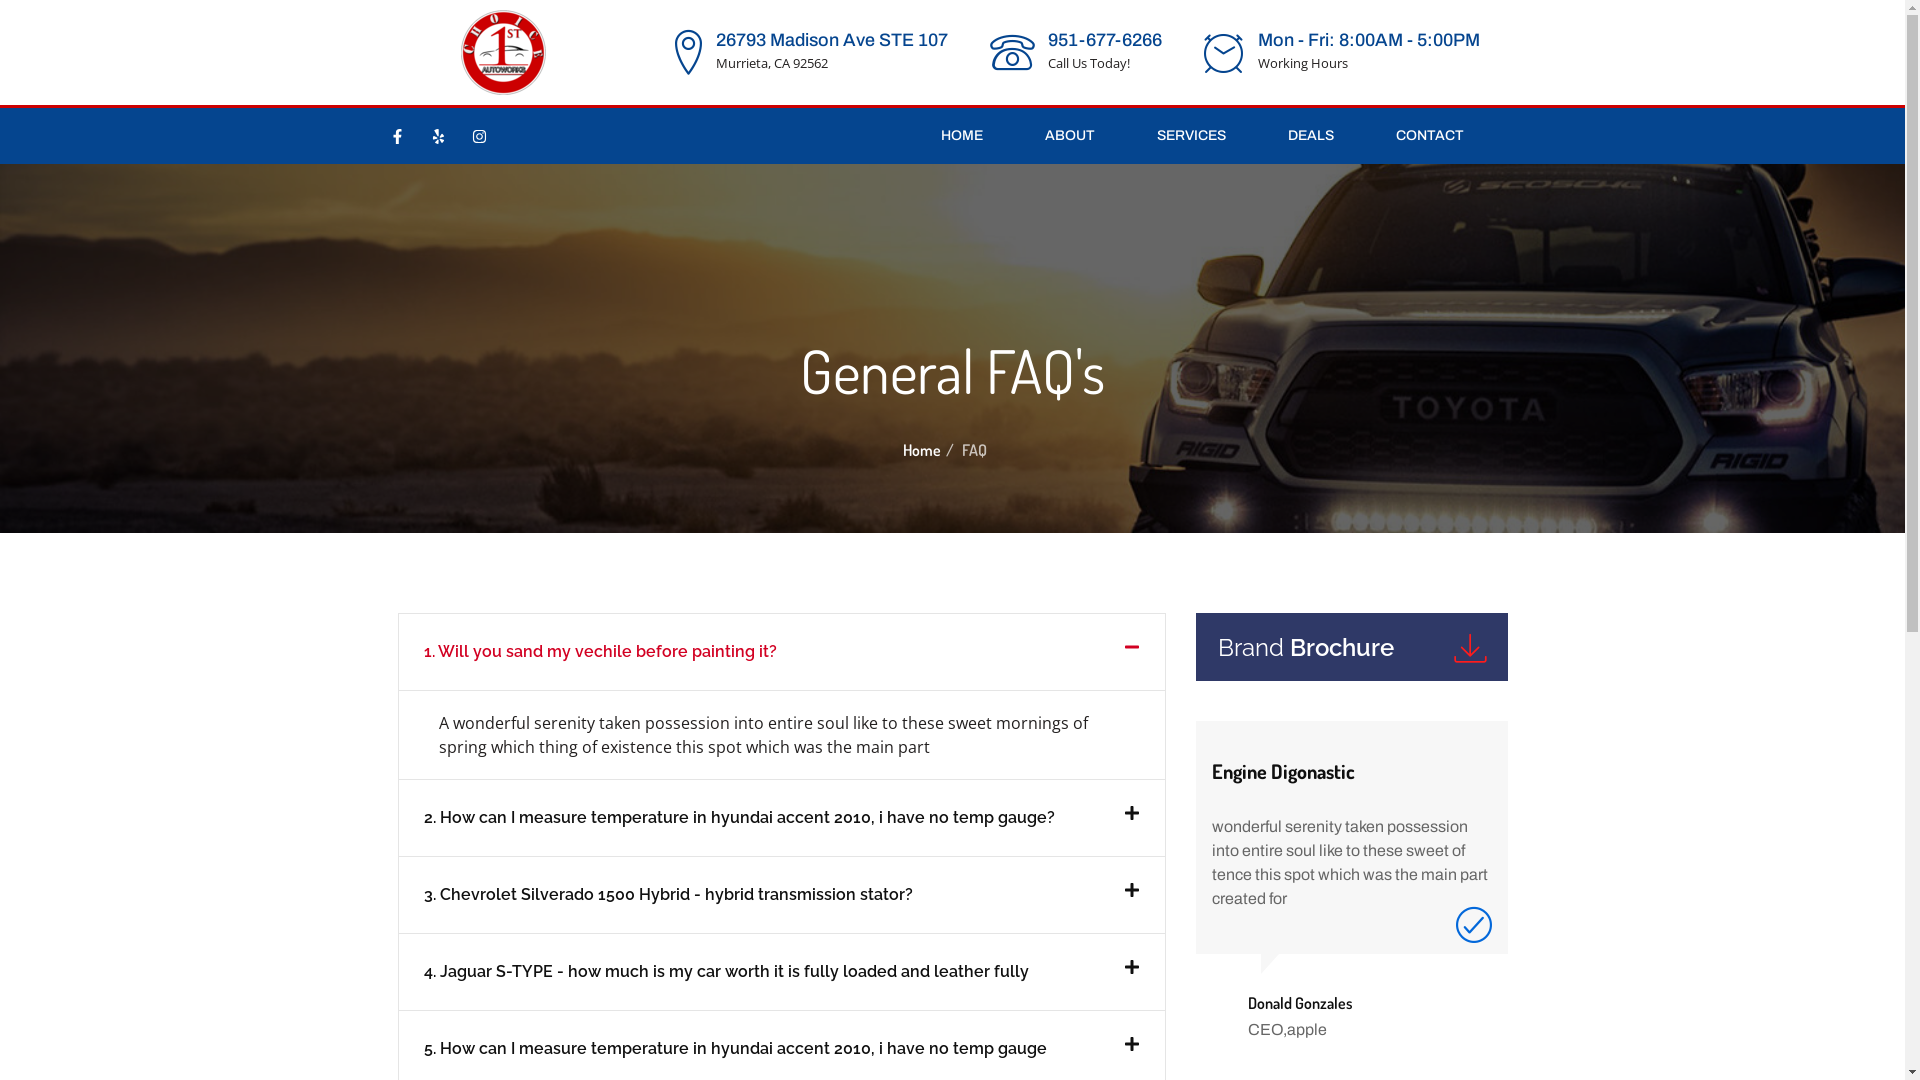  I want to click on DEALS, so click(1311, 136).